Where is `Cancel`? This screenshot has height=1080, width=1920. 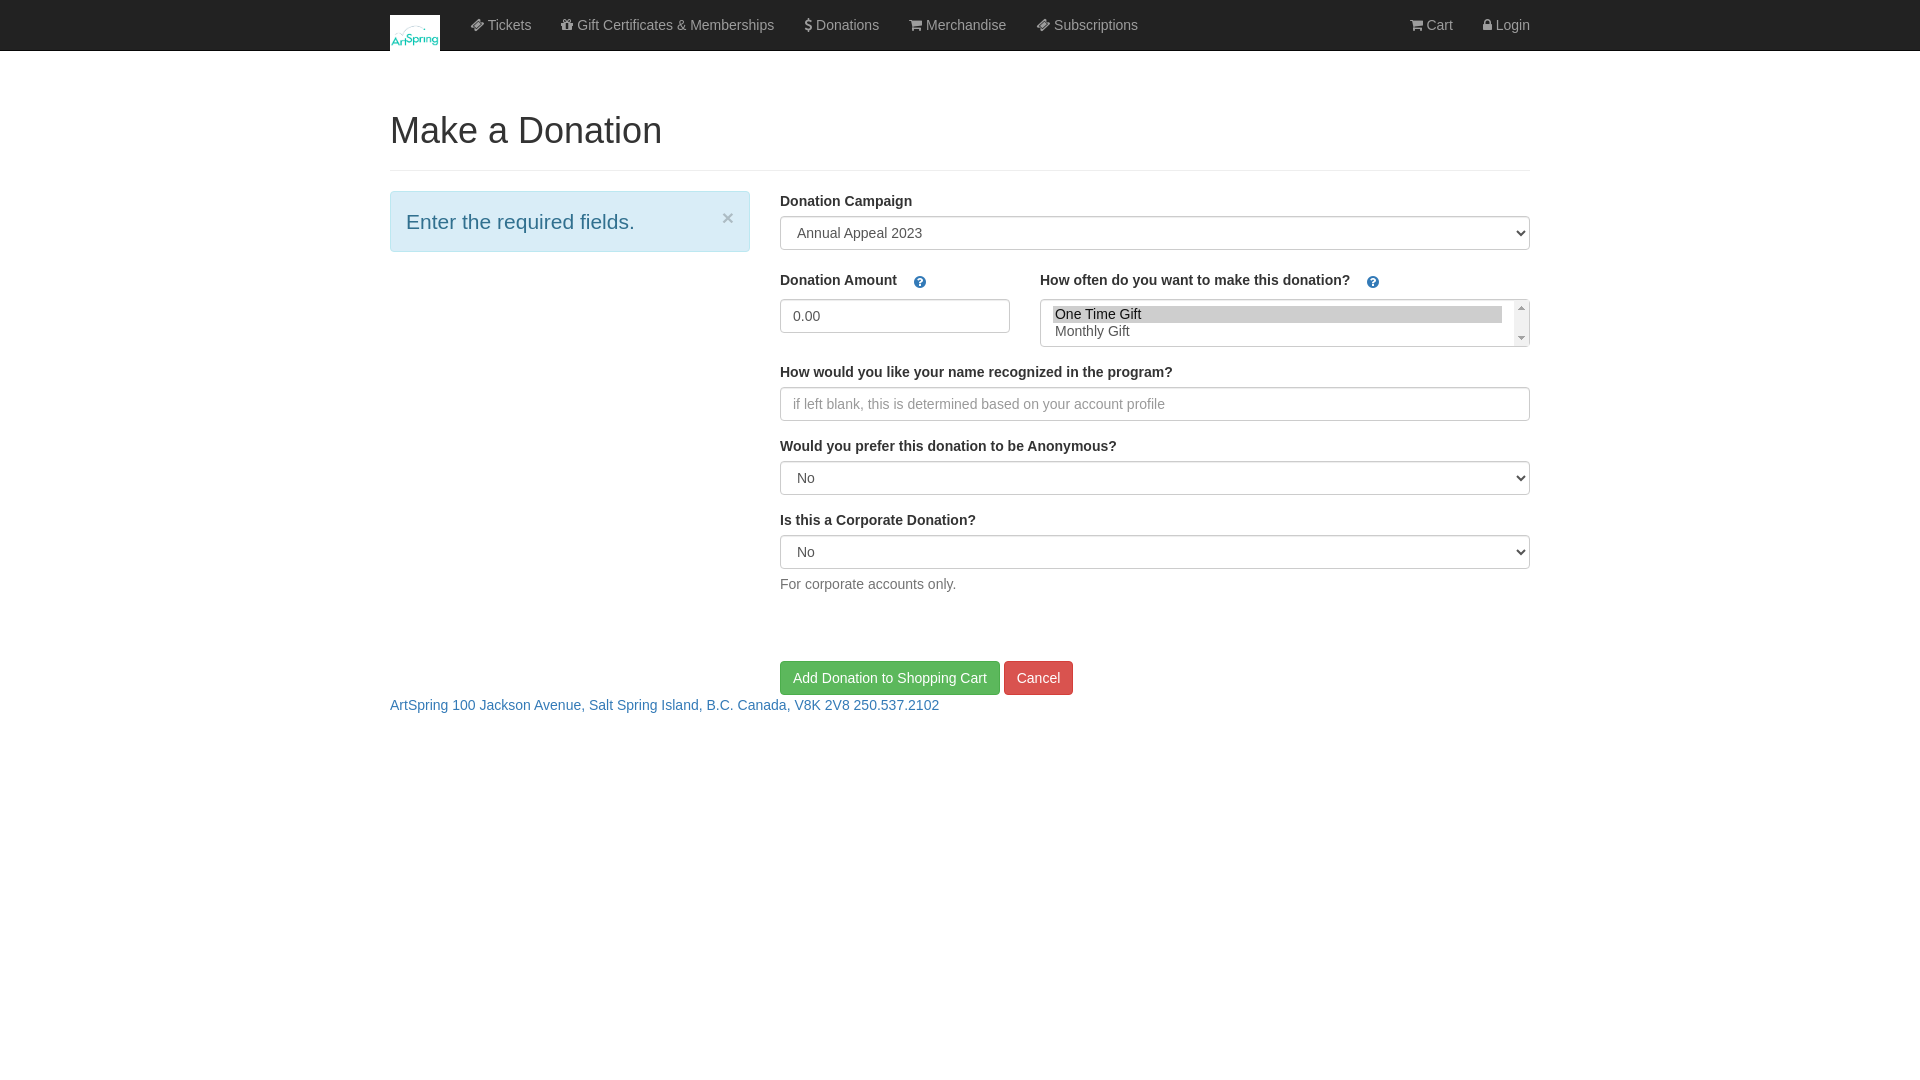
Cancel is located at coordinates (1039, 678).